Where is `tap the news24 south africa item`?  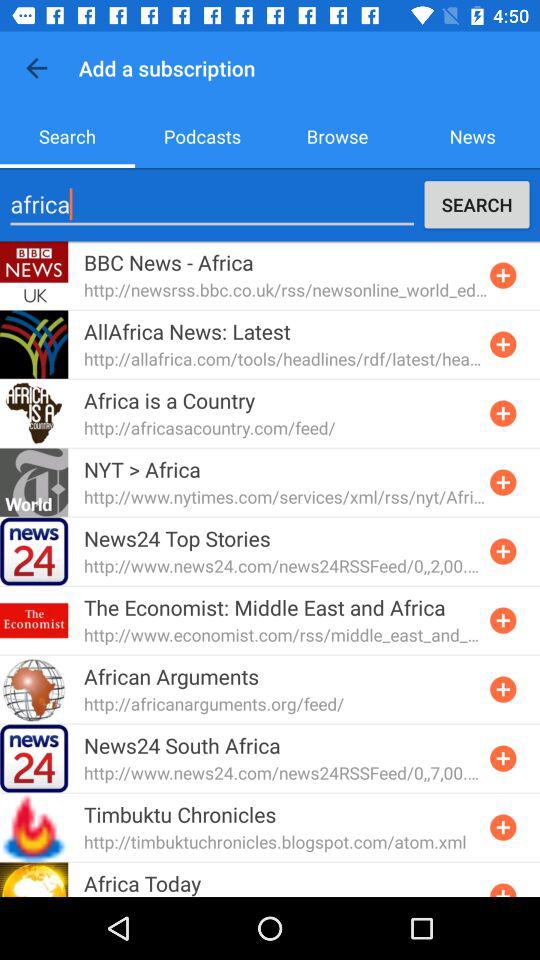
tap the news24 south africa item is located at coordinates (182, 745).